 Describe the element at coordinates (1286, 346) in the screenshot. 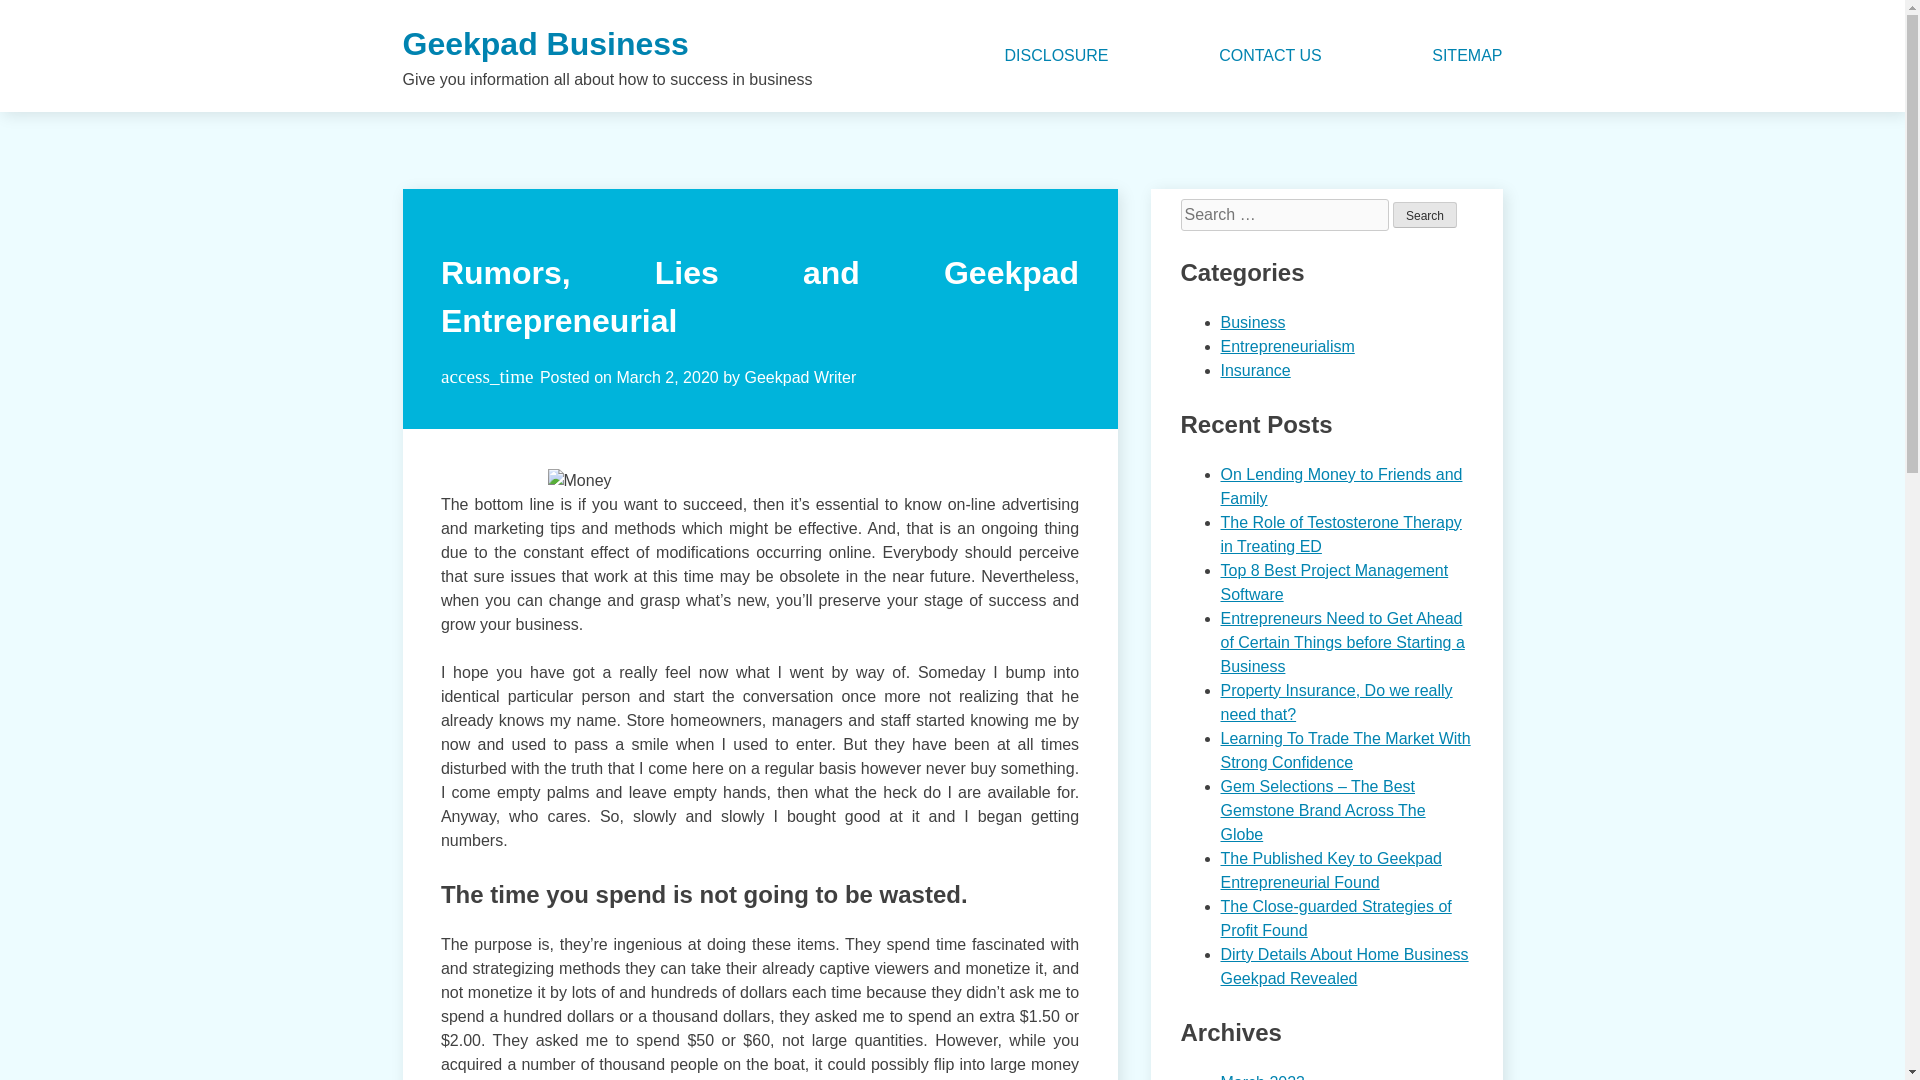

I see `Entrepreneurialism` at that location.